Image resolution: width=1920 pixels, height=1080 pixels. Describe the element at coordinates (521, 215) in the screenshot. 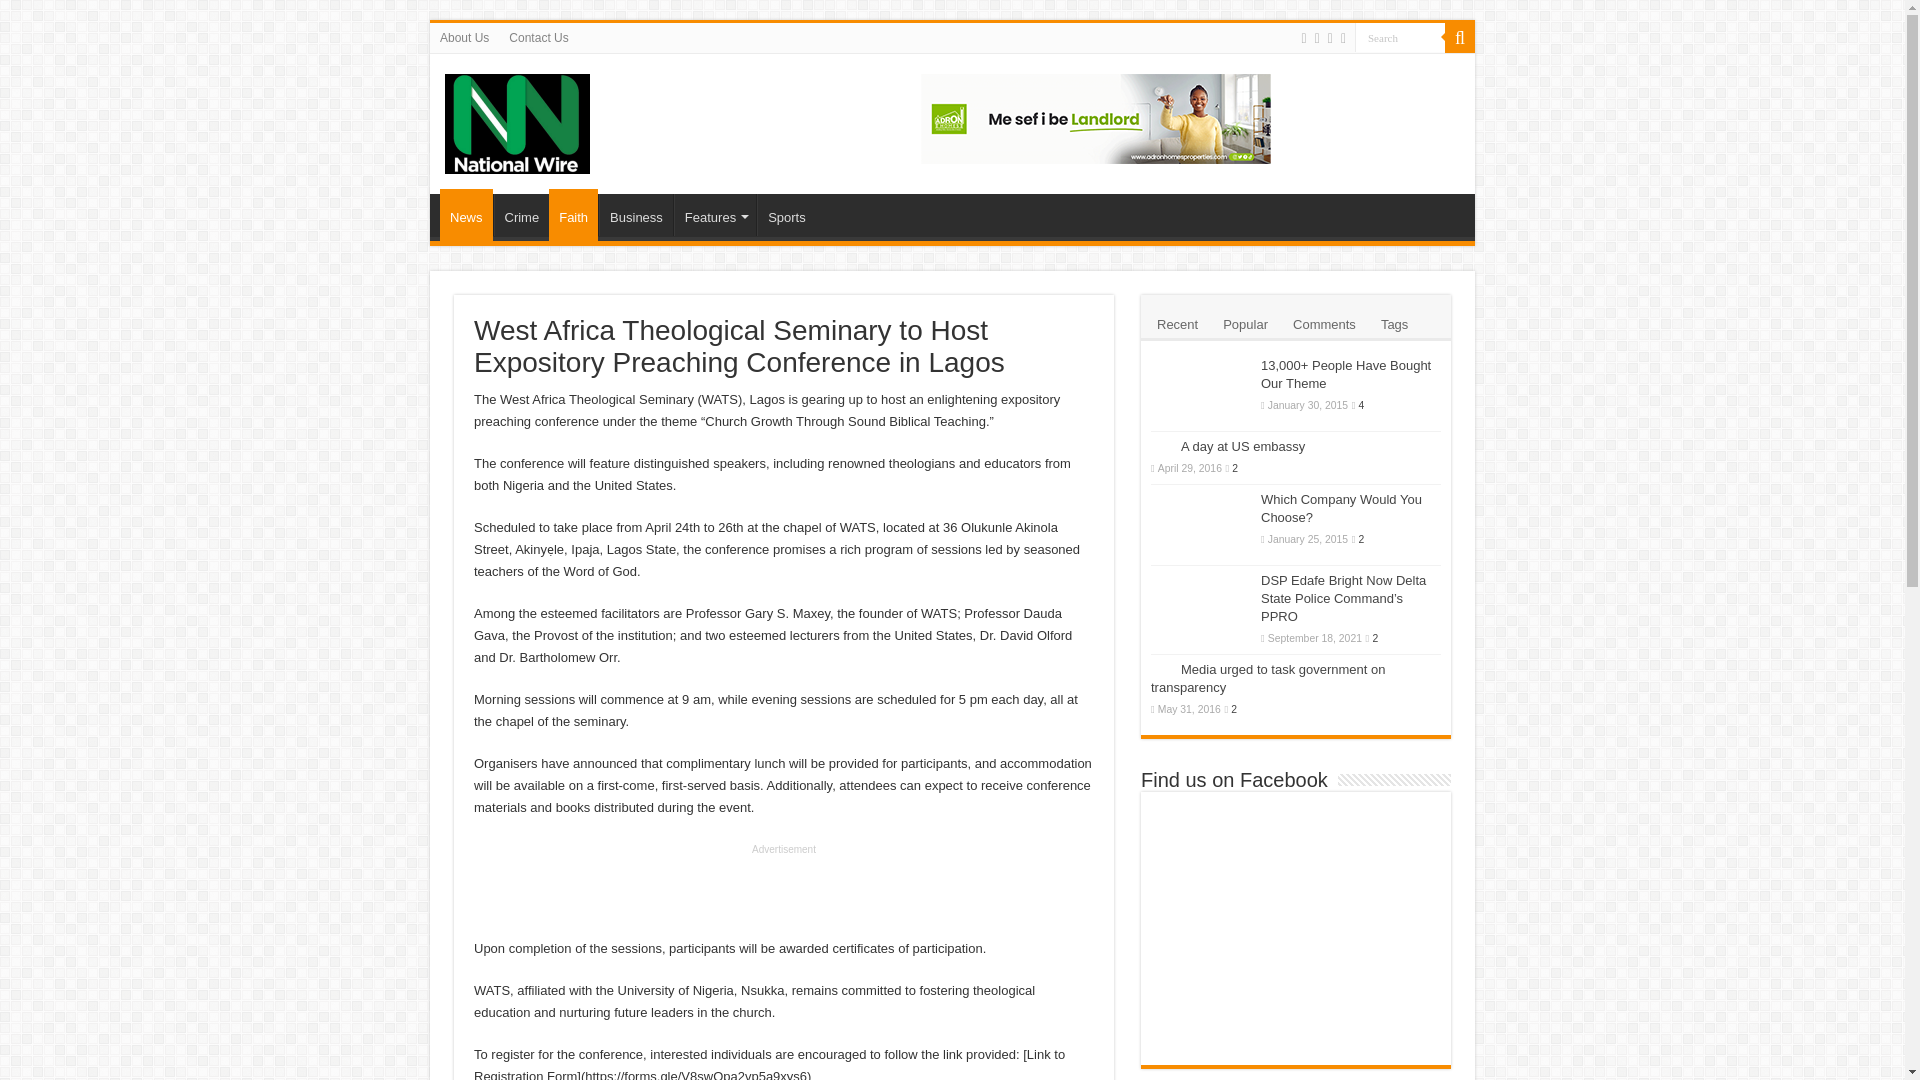

I see `Crime` at that location.